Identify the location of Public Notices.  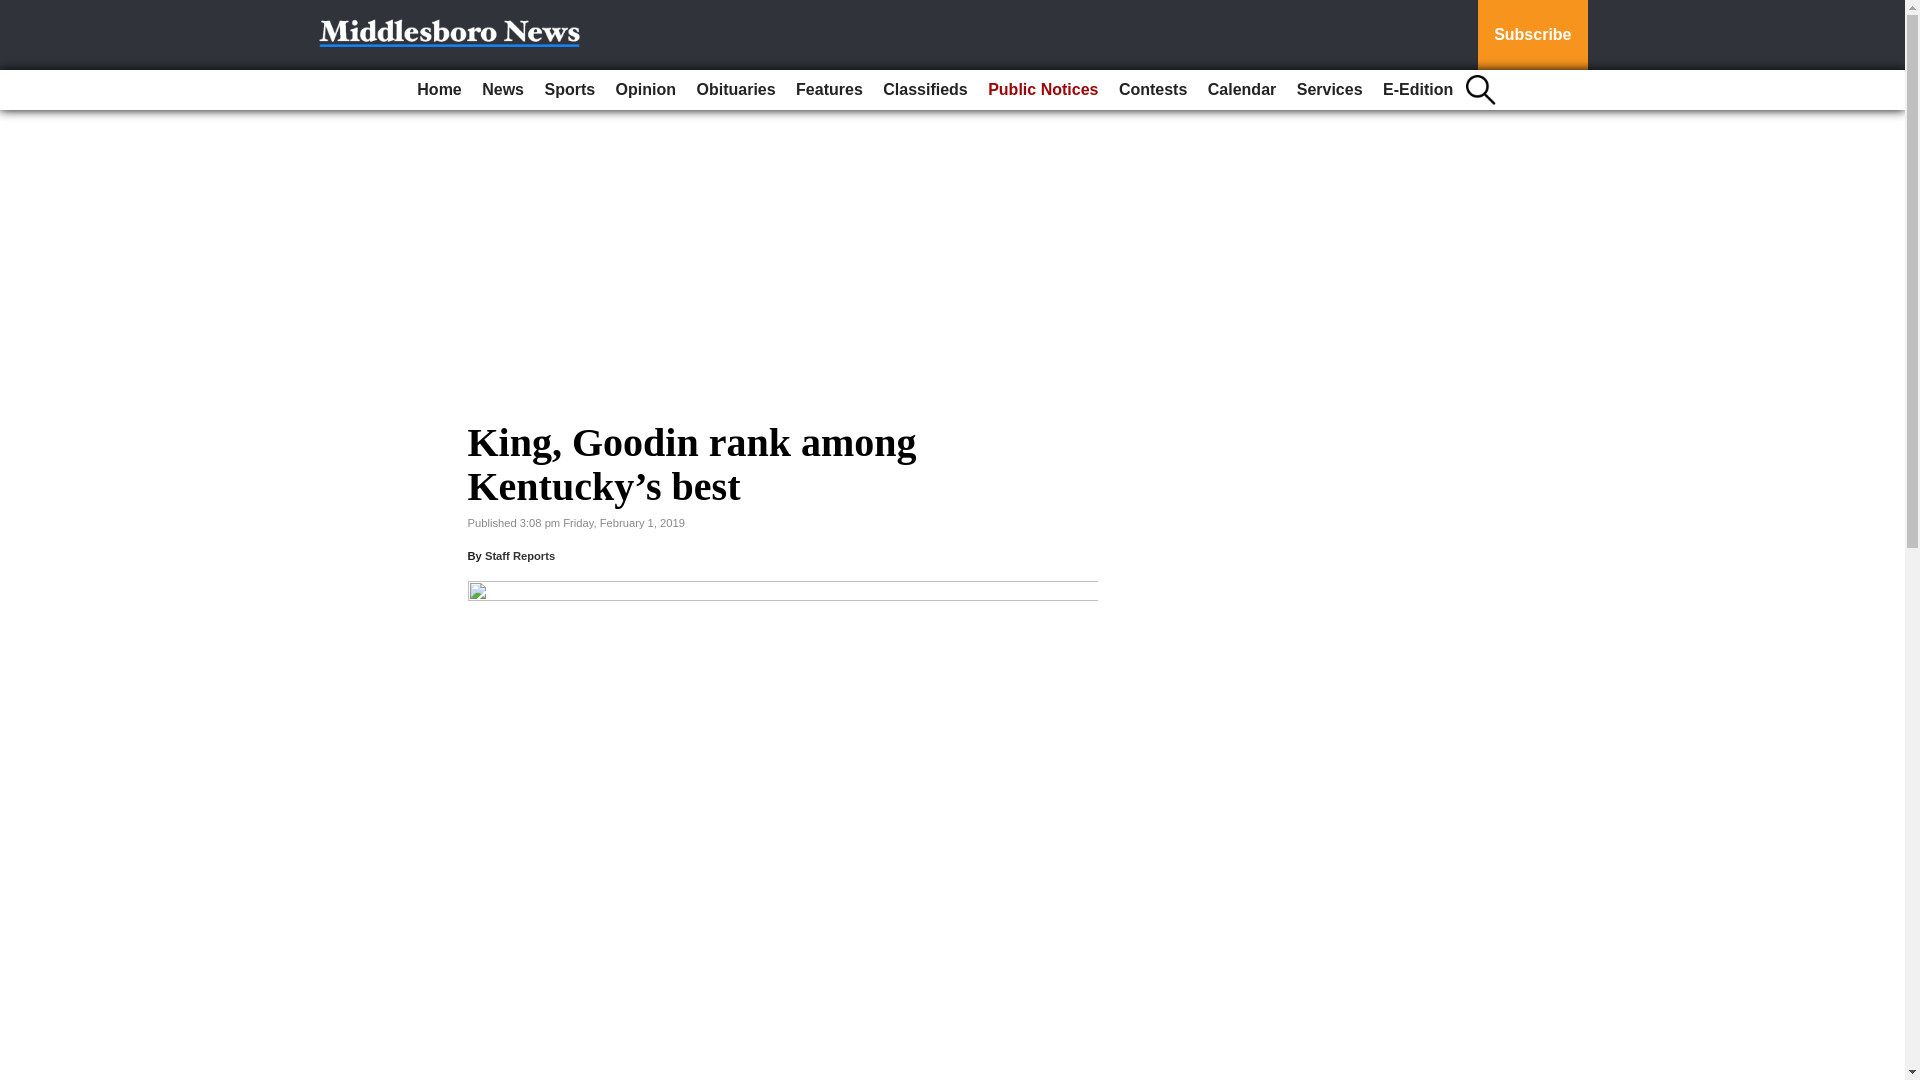
(1042, 90).